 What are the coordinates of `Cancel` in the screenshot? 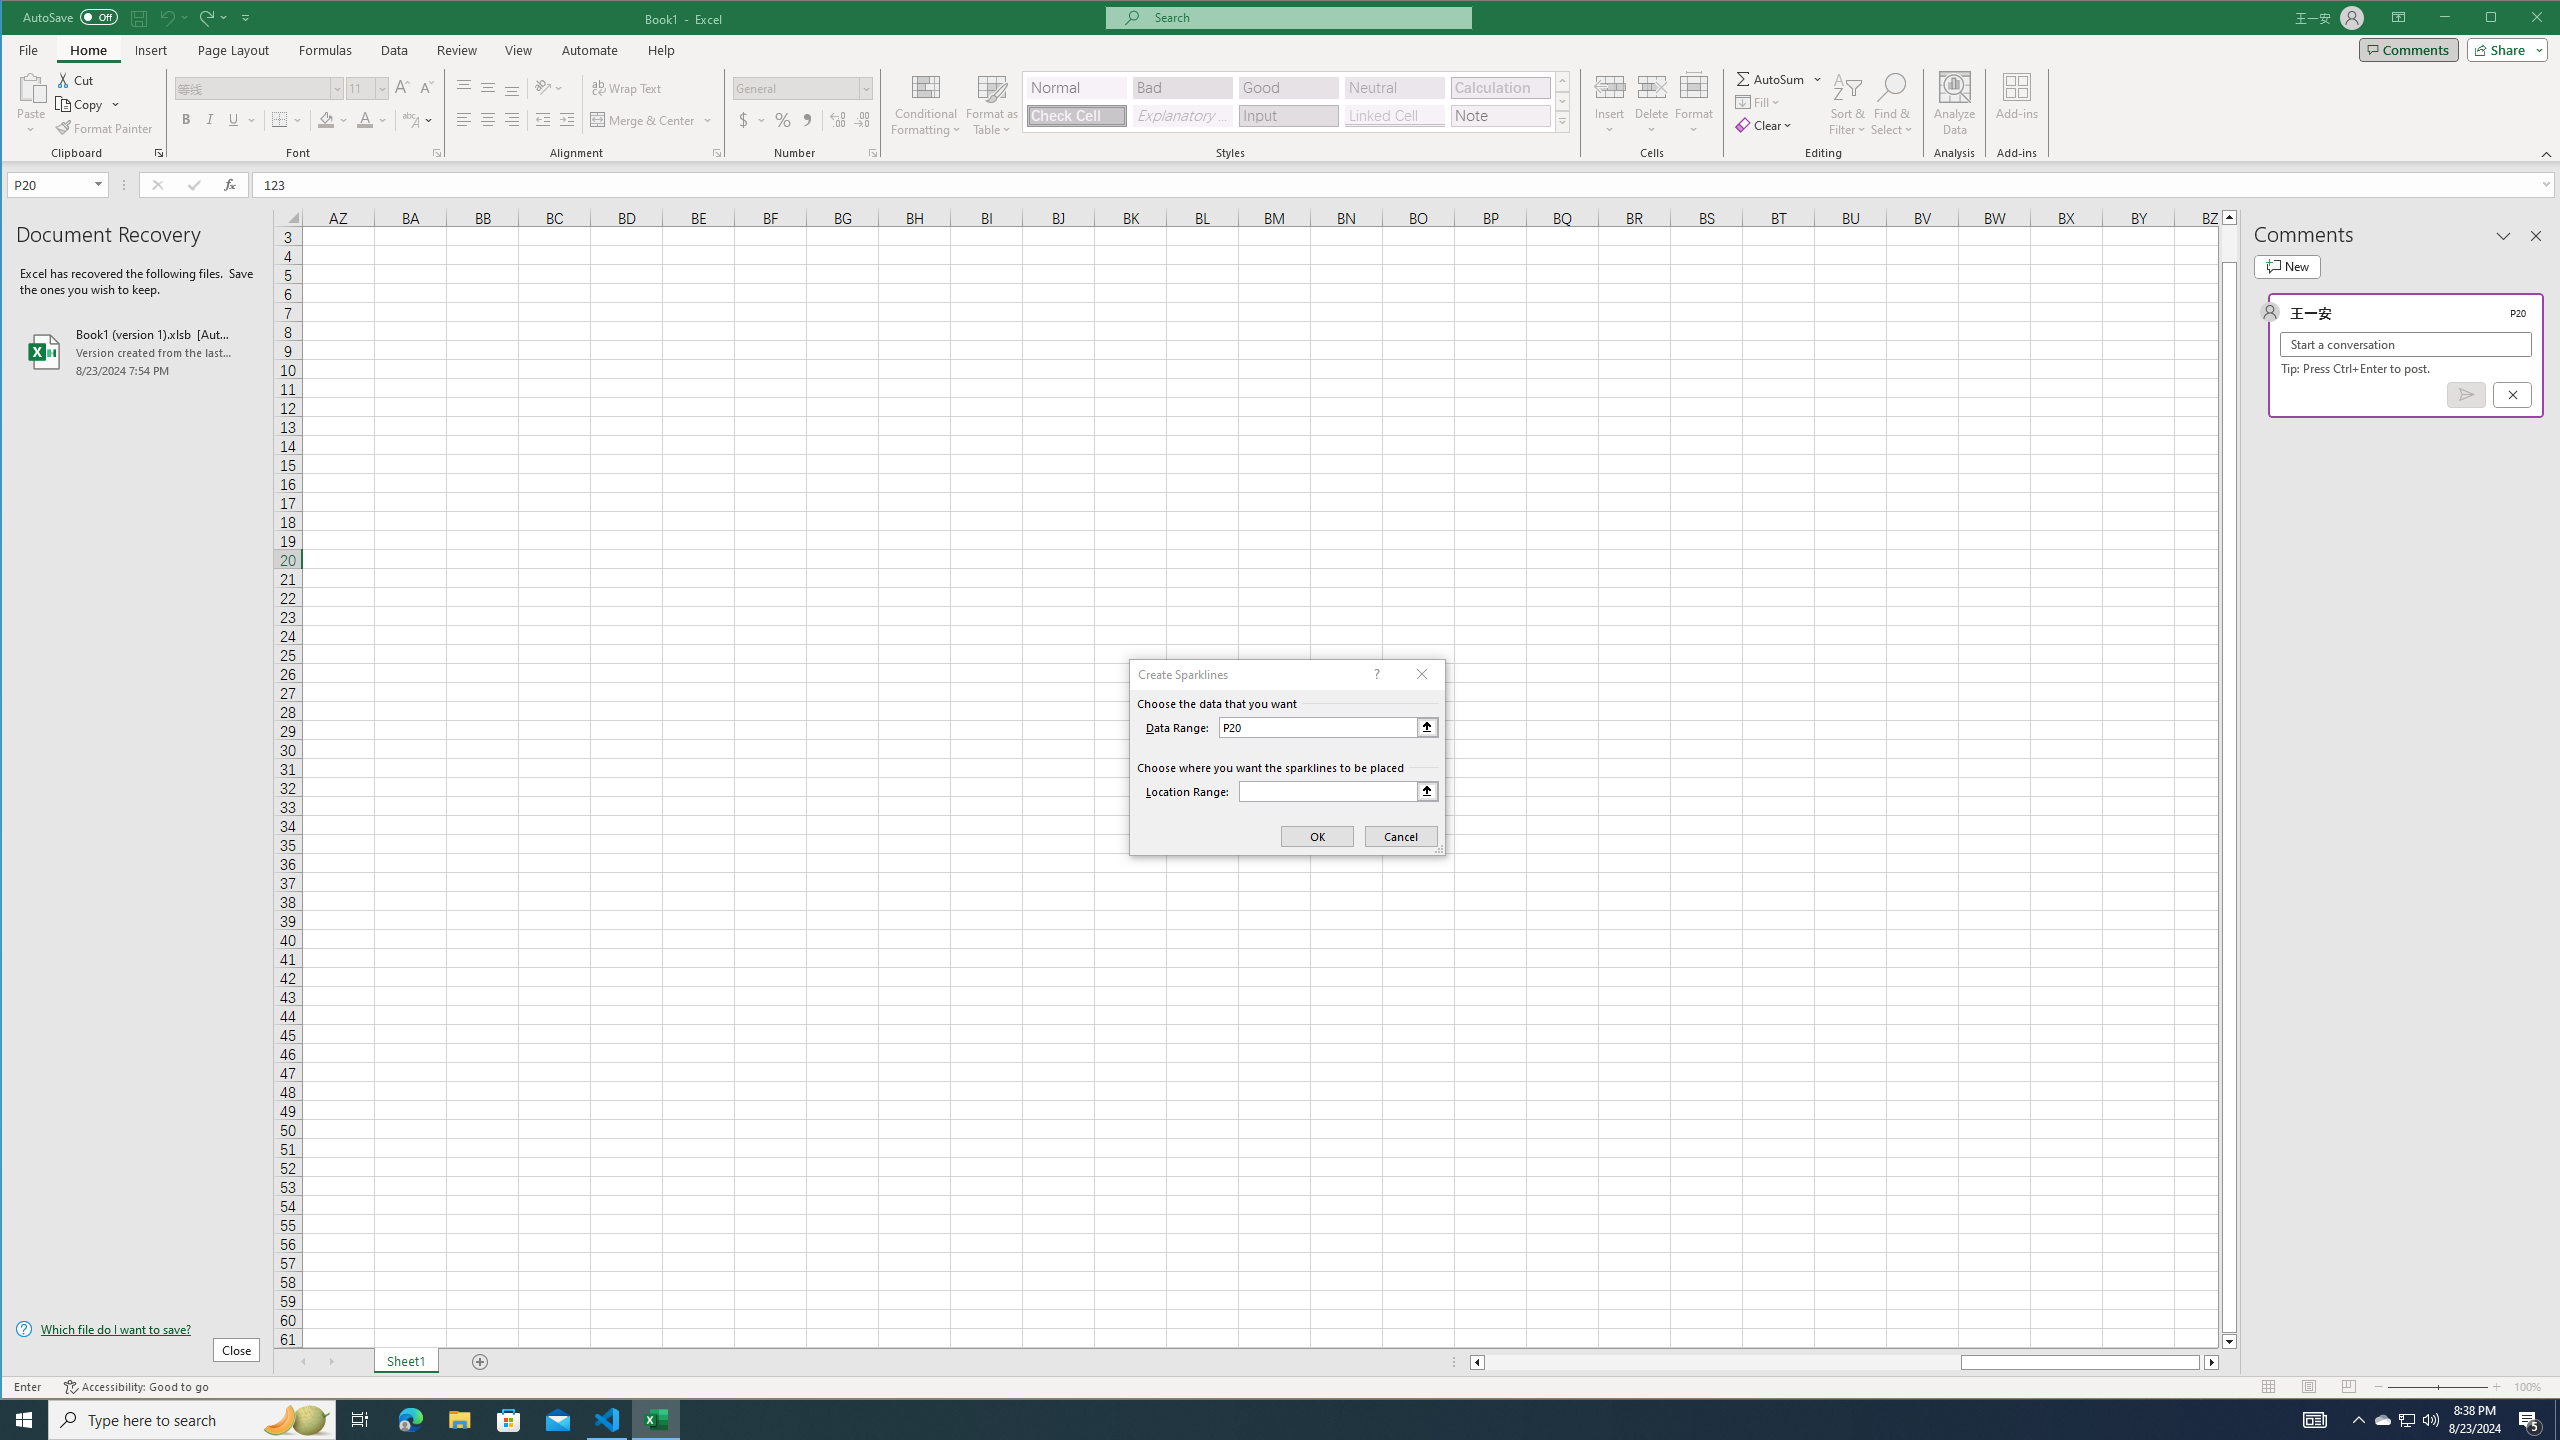 It's located at (2512, 394).